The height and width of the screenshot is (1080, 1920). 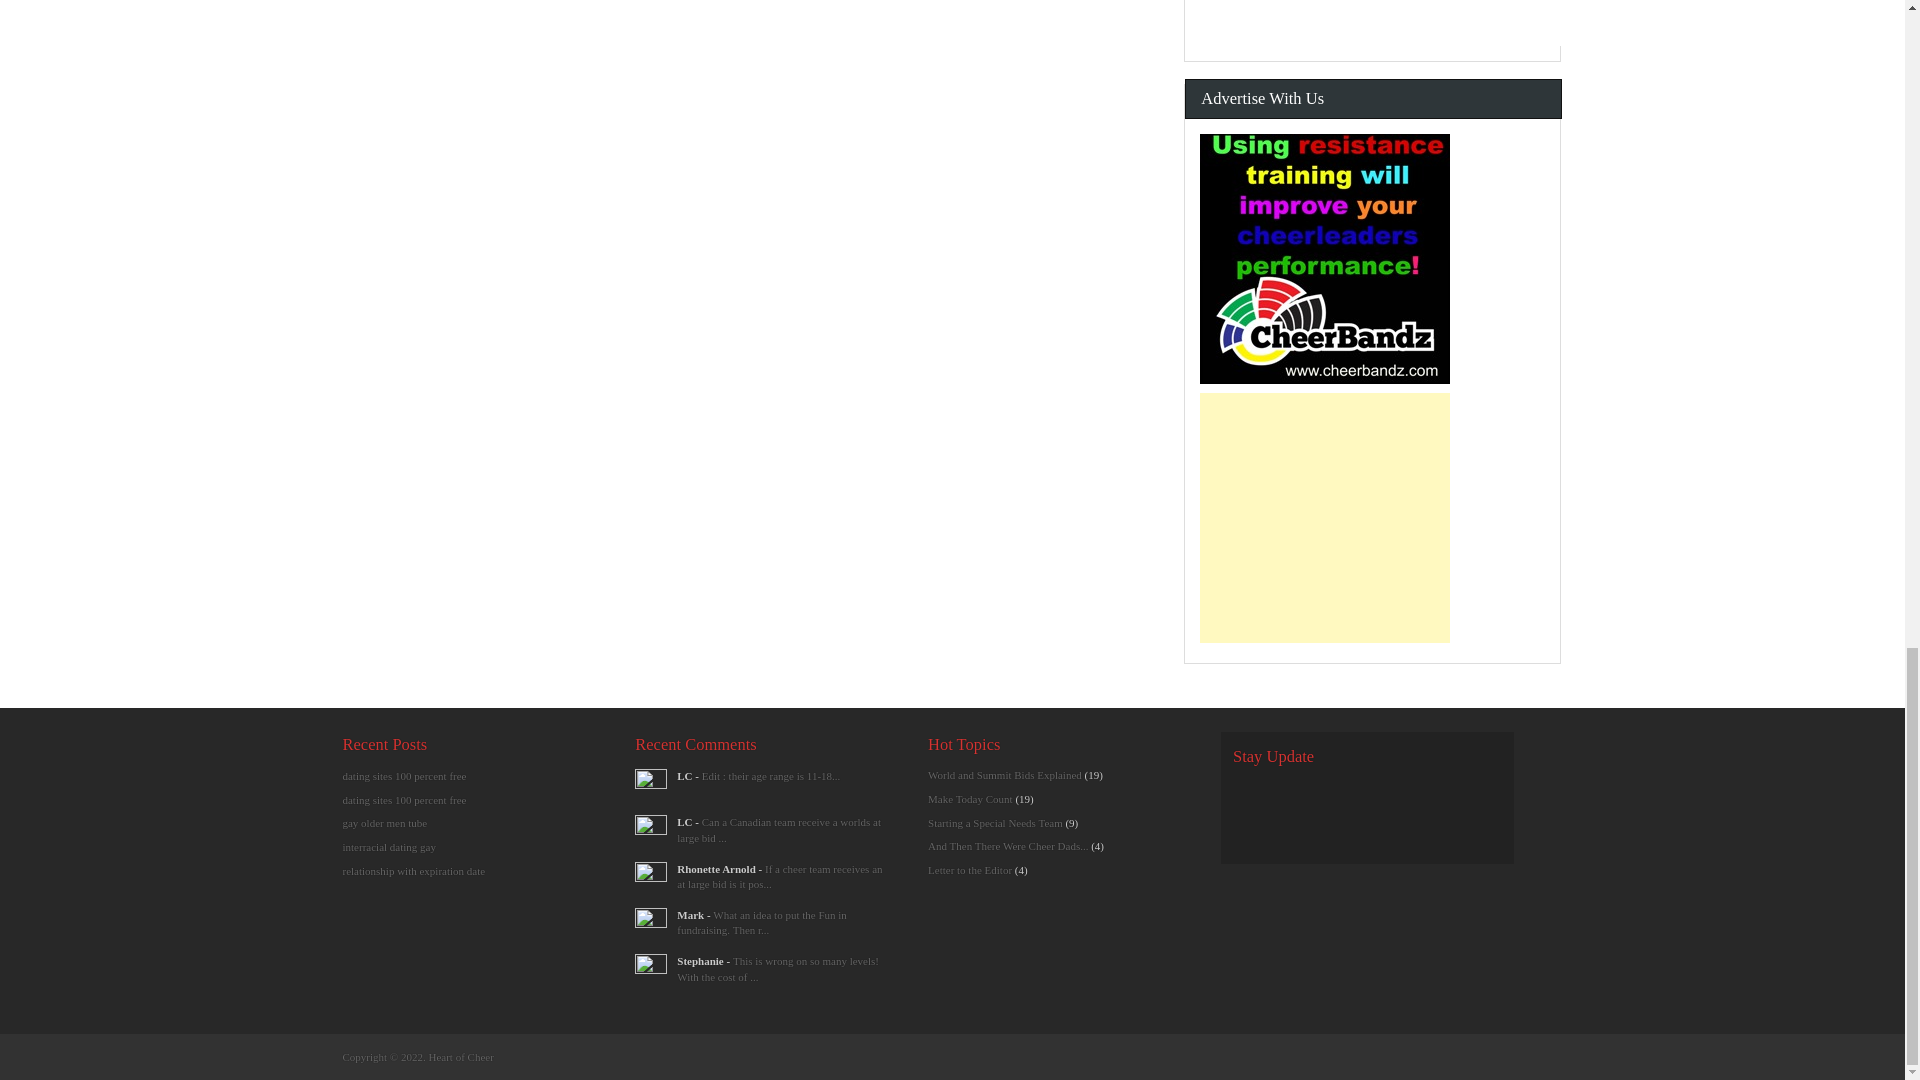 What do you see at coordinates (779, 830) in the screenshot?
I see `Can a Canadian team receive a worlds at large bid ...` at bounding box center [779, 830].